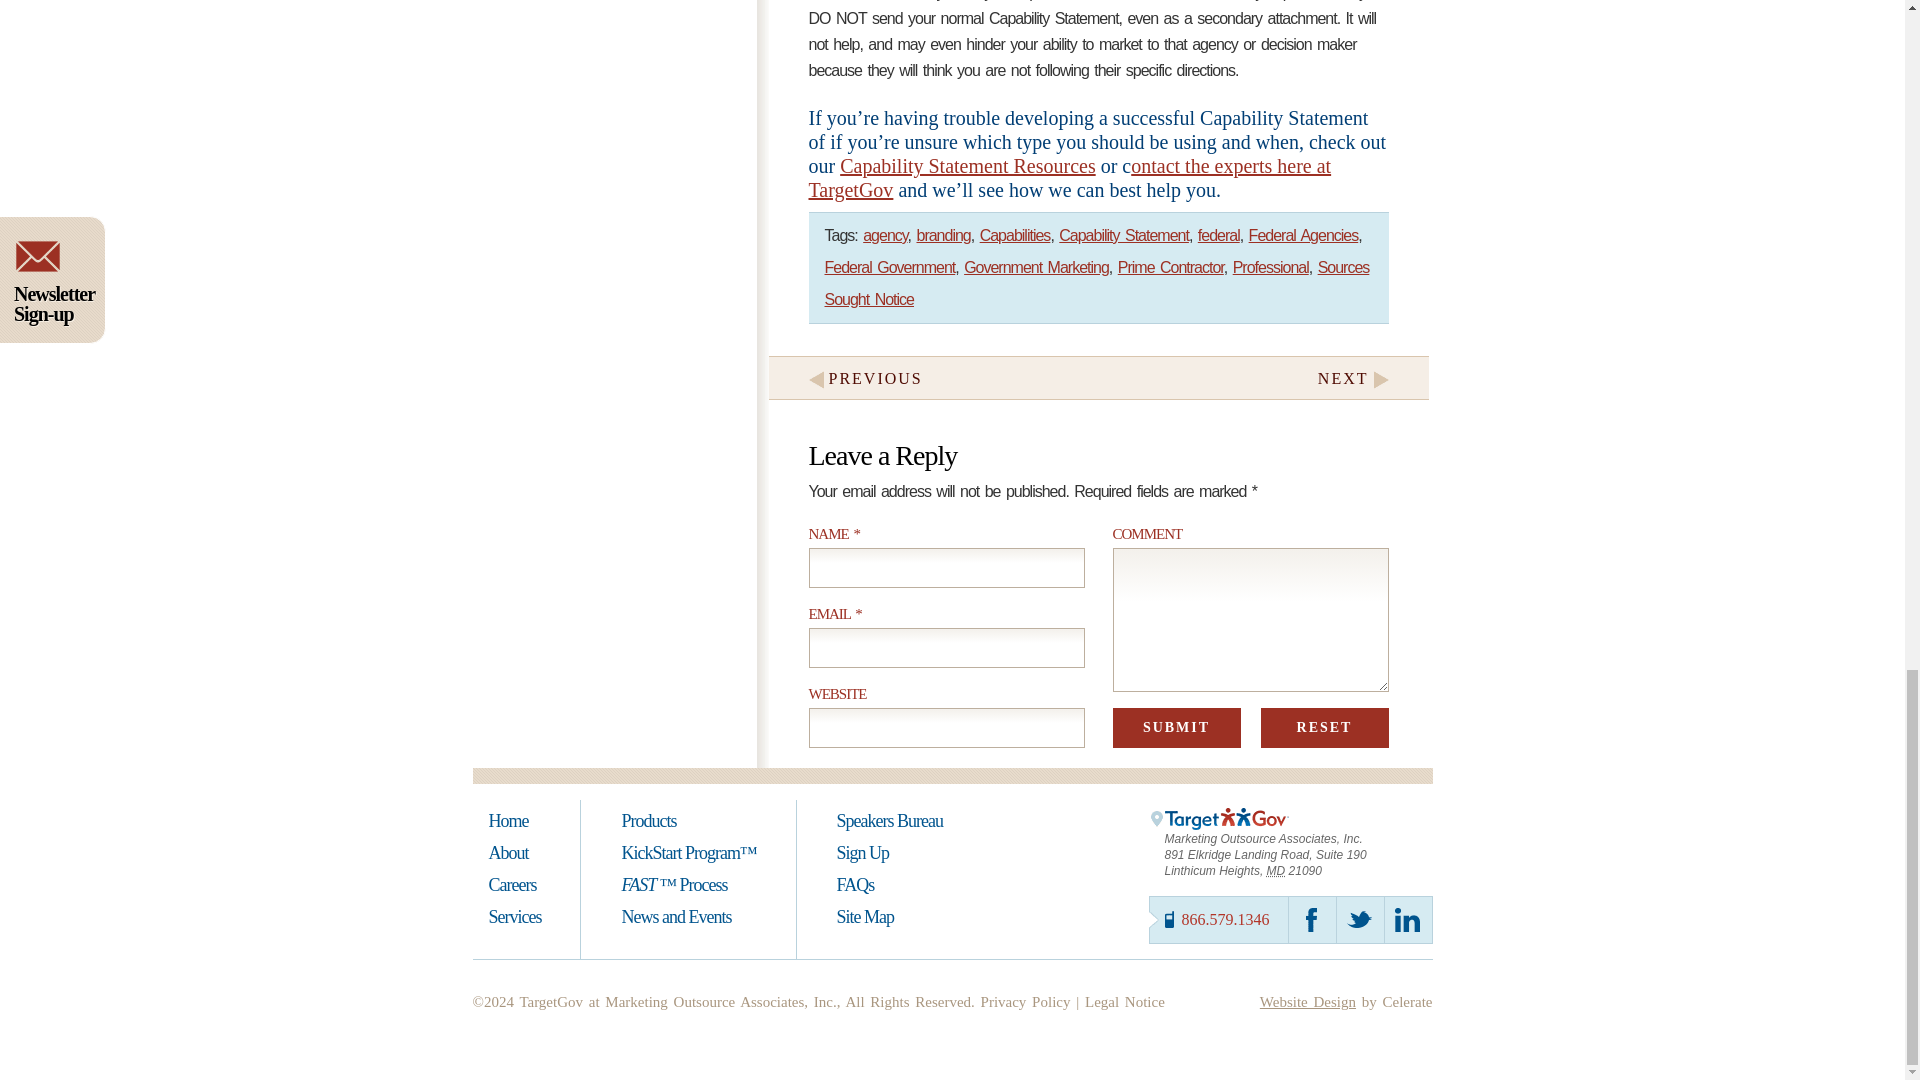 This screenshot has width=1920, height=1080. Describe the element at coordinates (1014, 235) in the screenshot. I see `Capabilities` at that location.